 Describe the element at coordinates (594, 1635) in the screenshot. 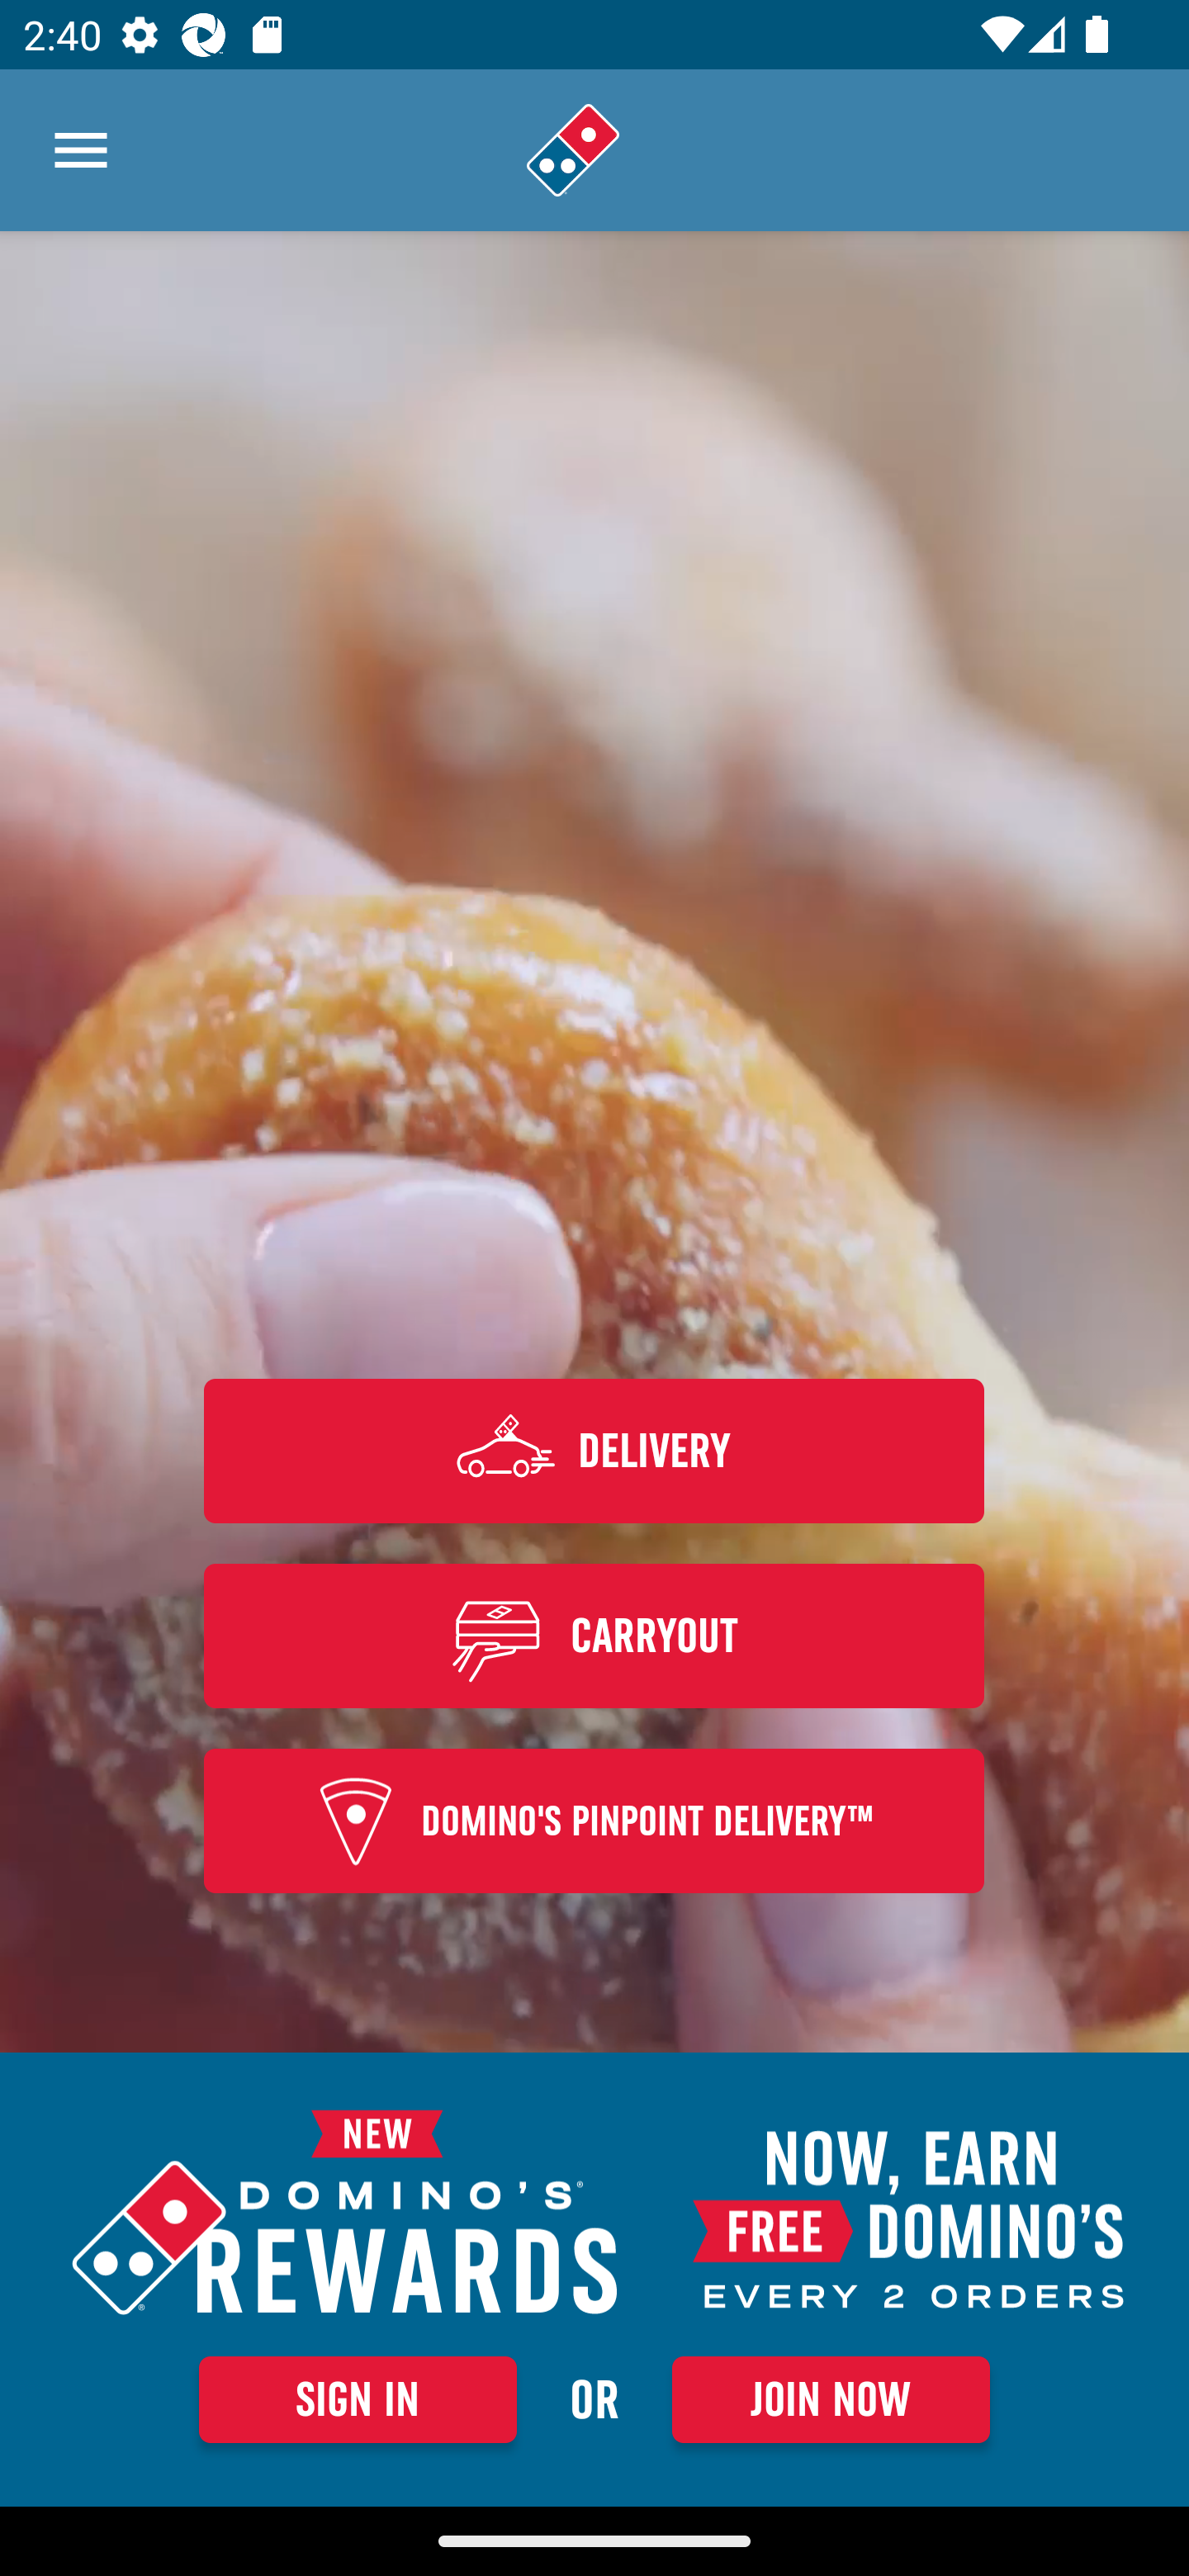

I see `CARRYOUT` at that location.